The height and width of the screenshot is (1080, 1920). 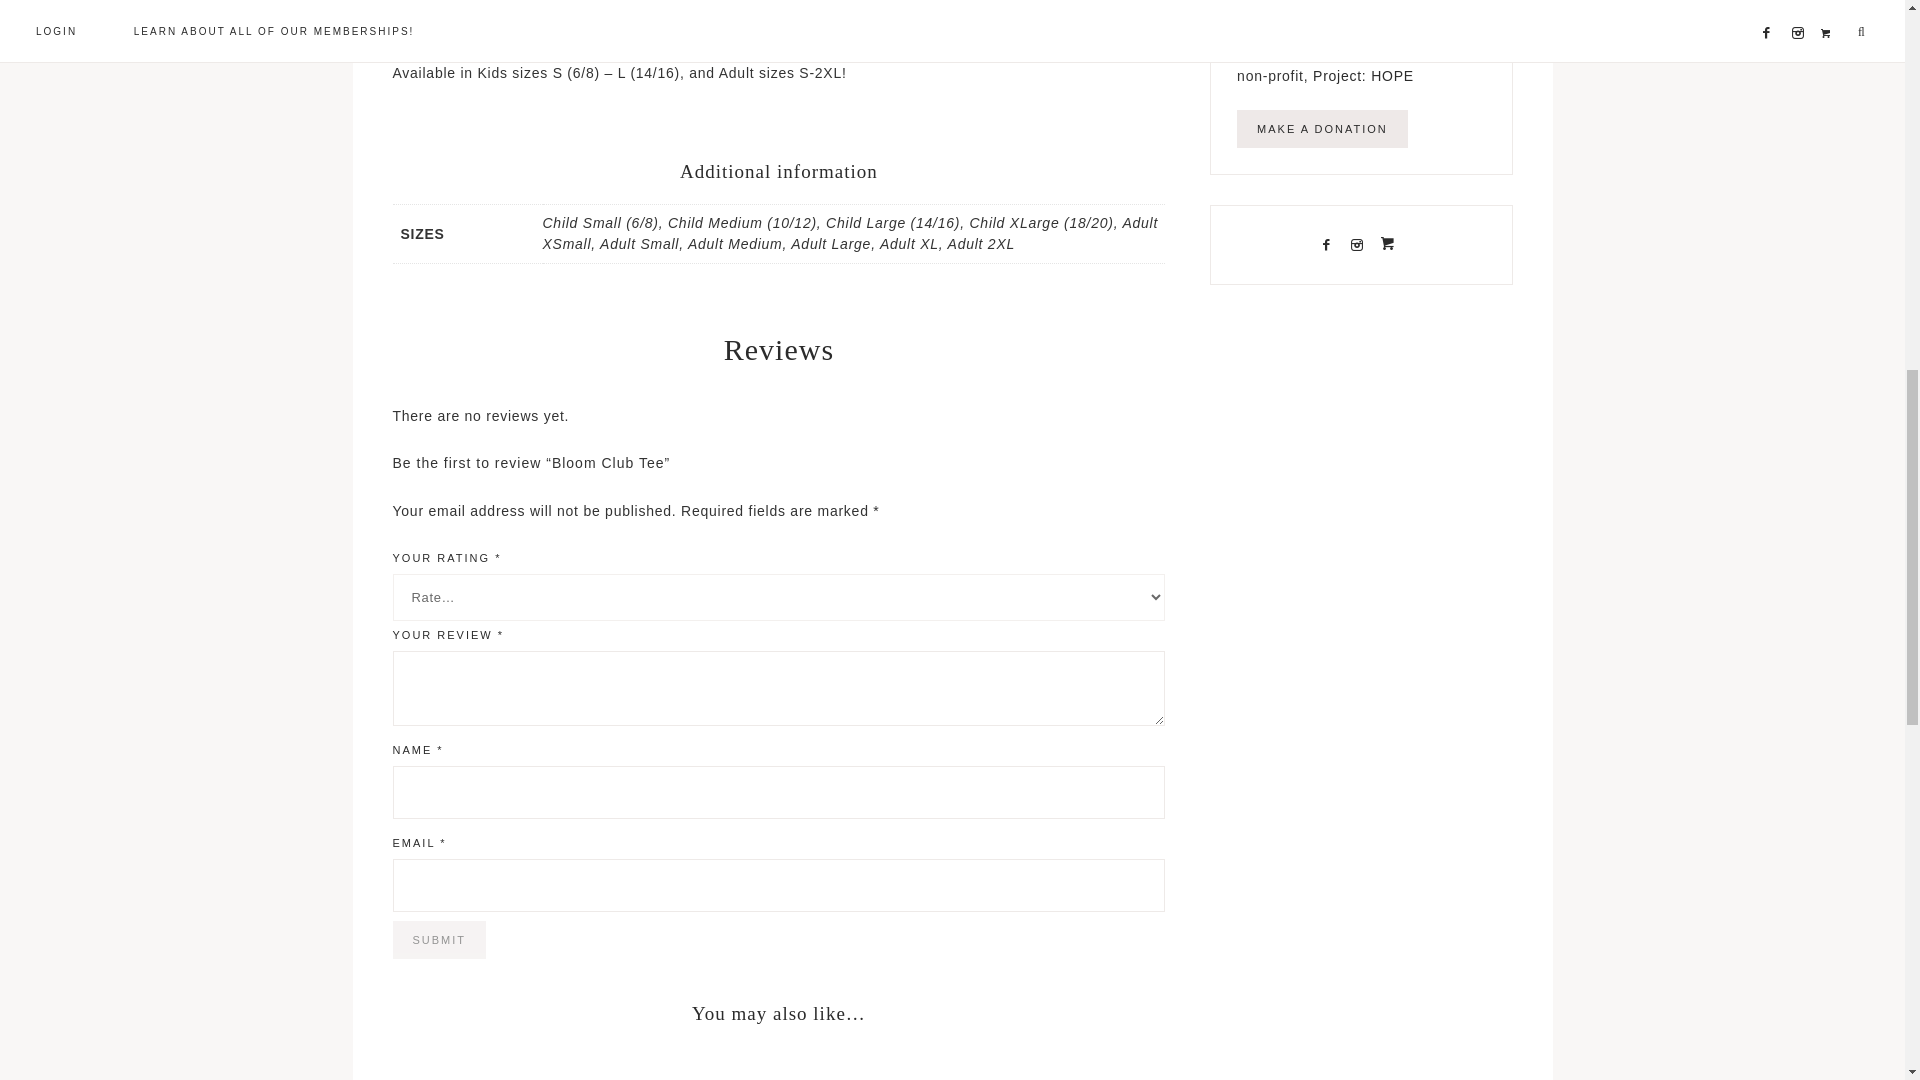 I want to click on Submit, so click(x=438, y=940).